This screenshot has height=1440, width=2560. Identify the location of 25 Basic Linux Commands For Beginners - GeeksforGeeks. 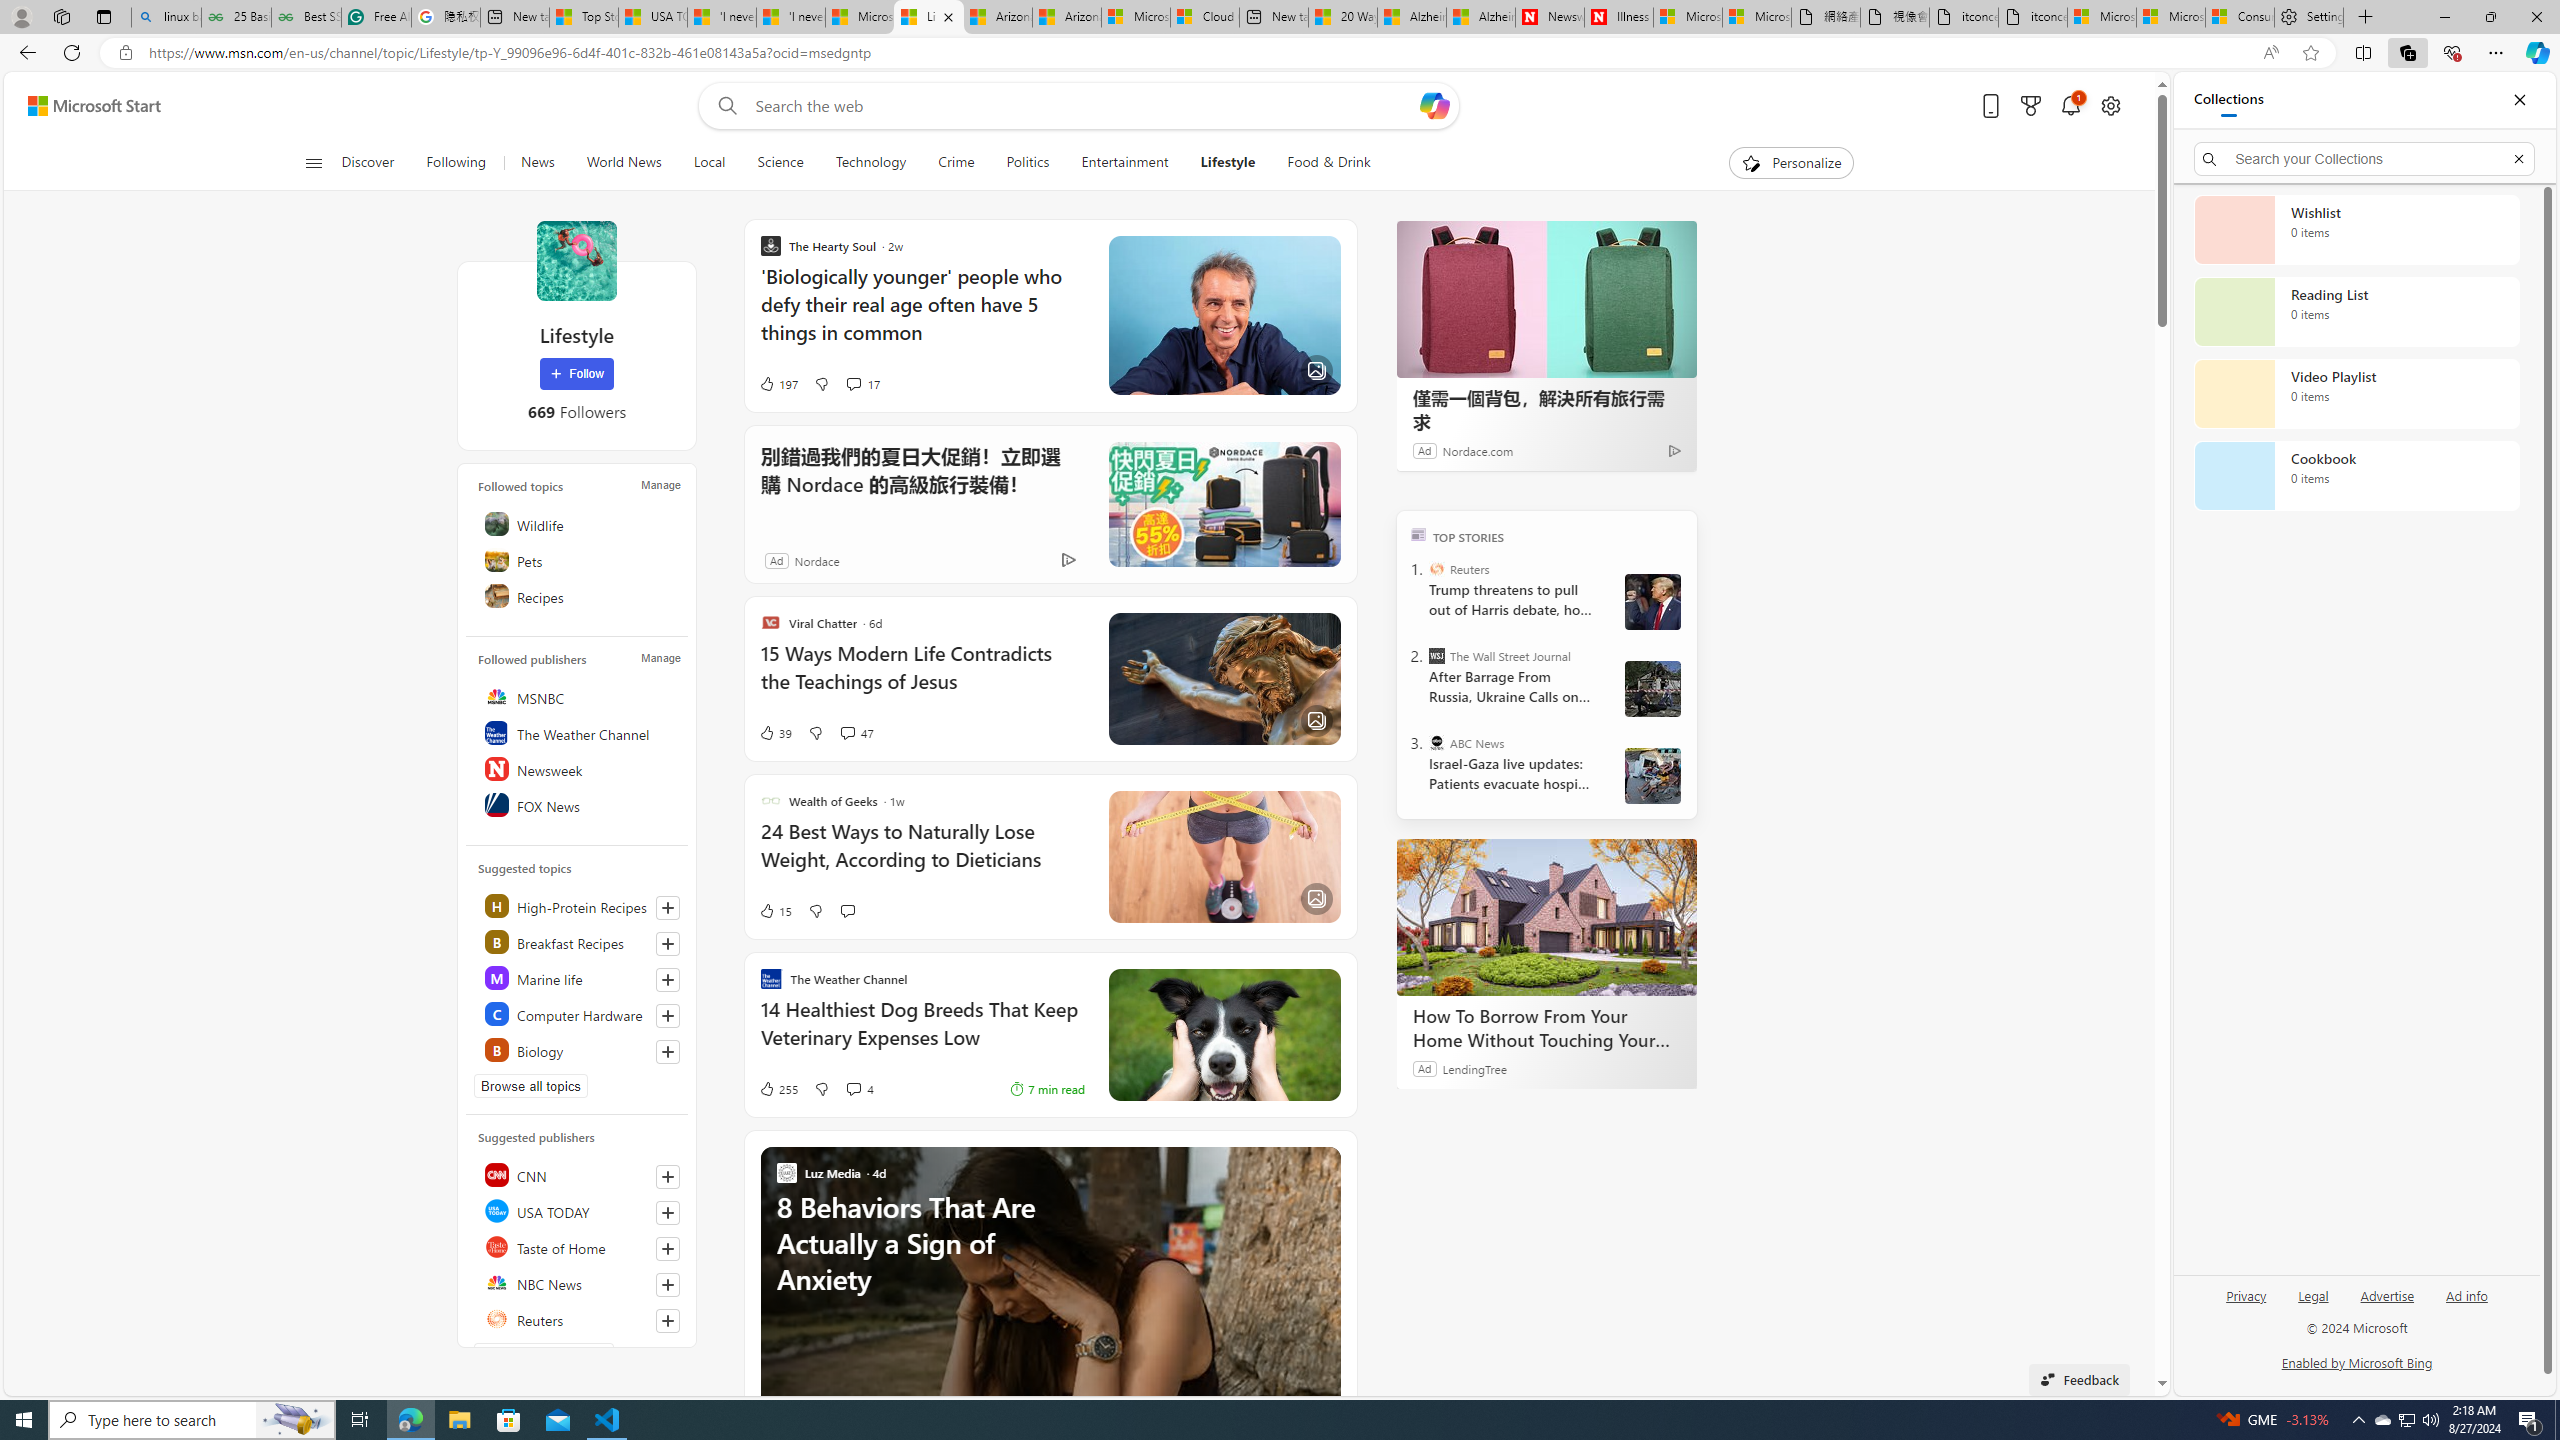
(236, 17).